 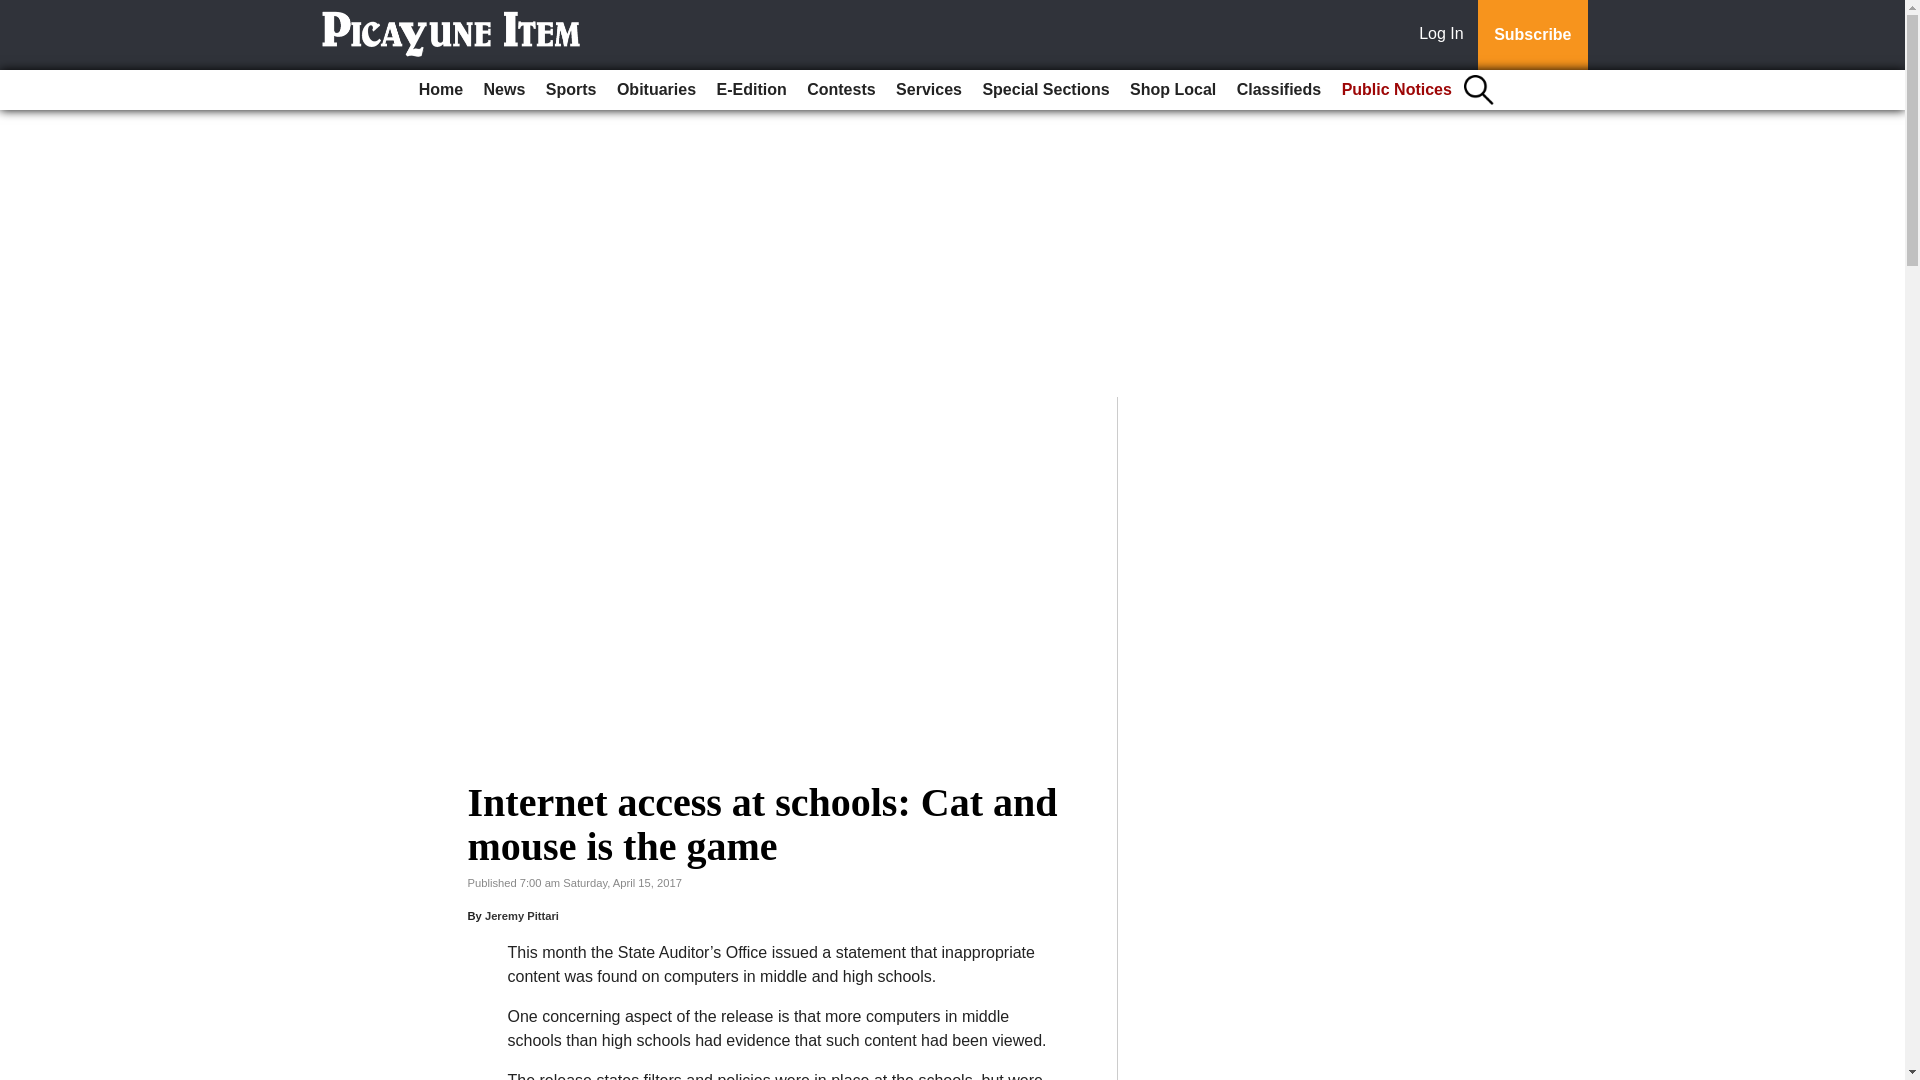 What do you see at coordinates (751, 90) in the screenshot?
I see `E-Edition` at bounding box center [751, 90].